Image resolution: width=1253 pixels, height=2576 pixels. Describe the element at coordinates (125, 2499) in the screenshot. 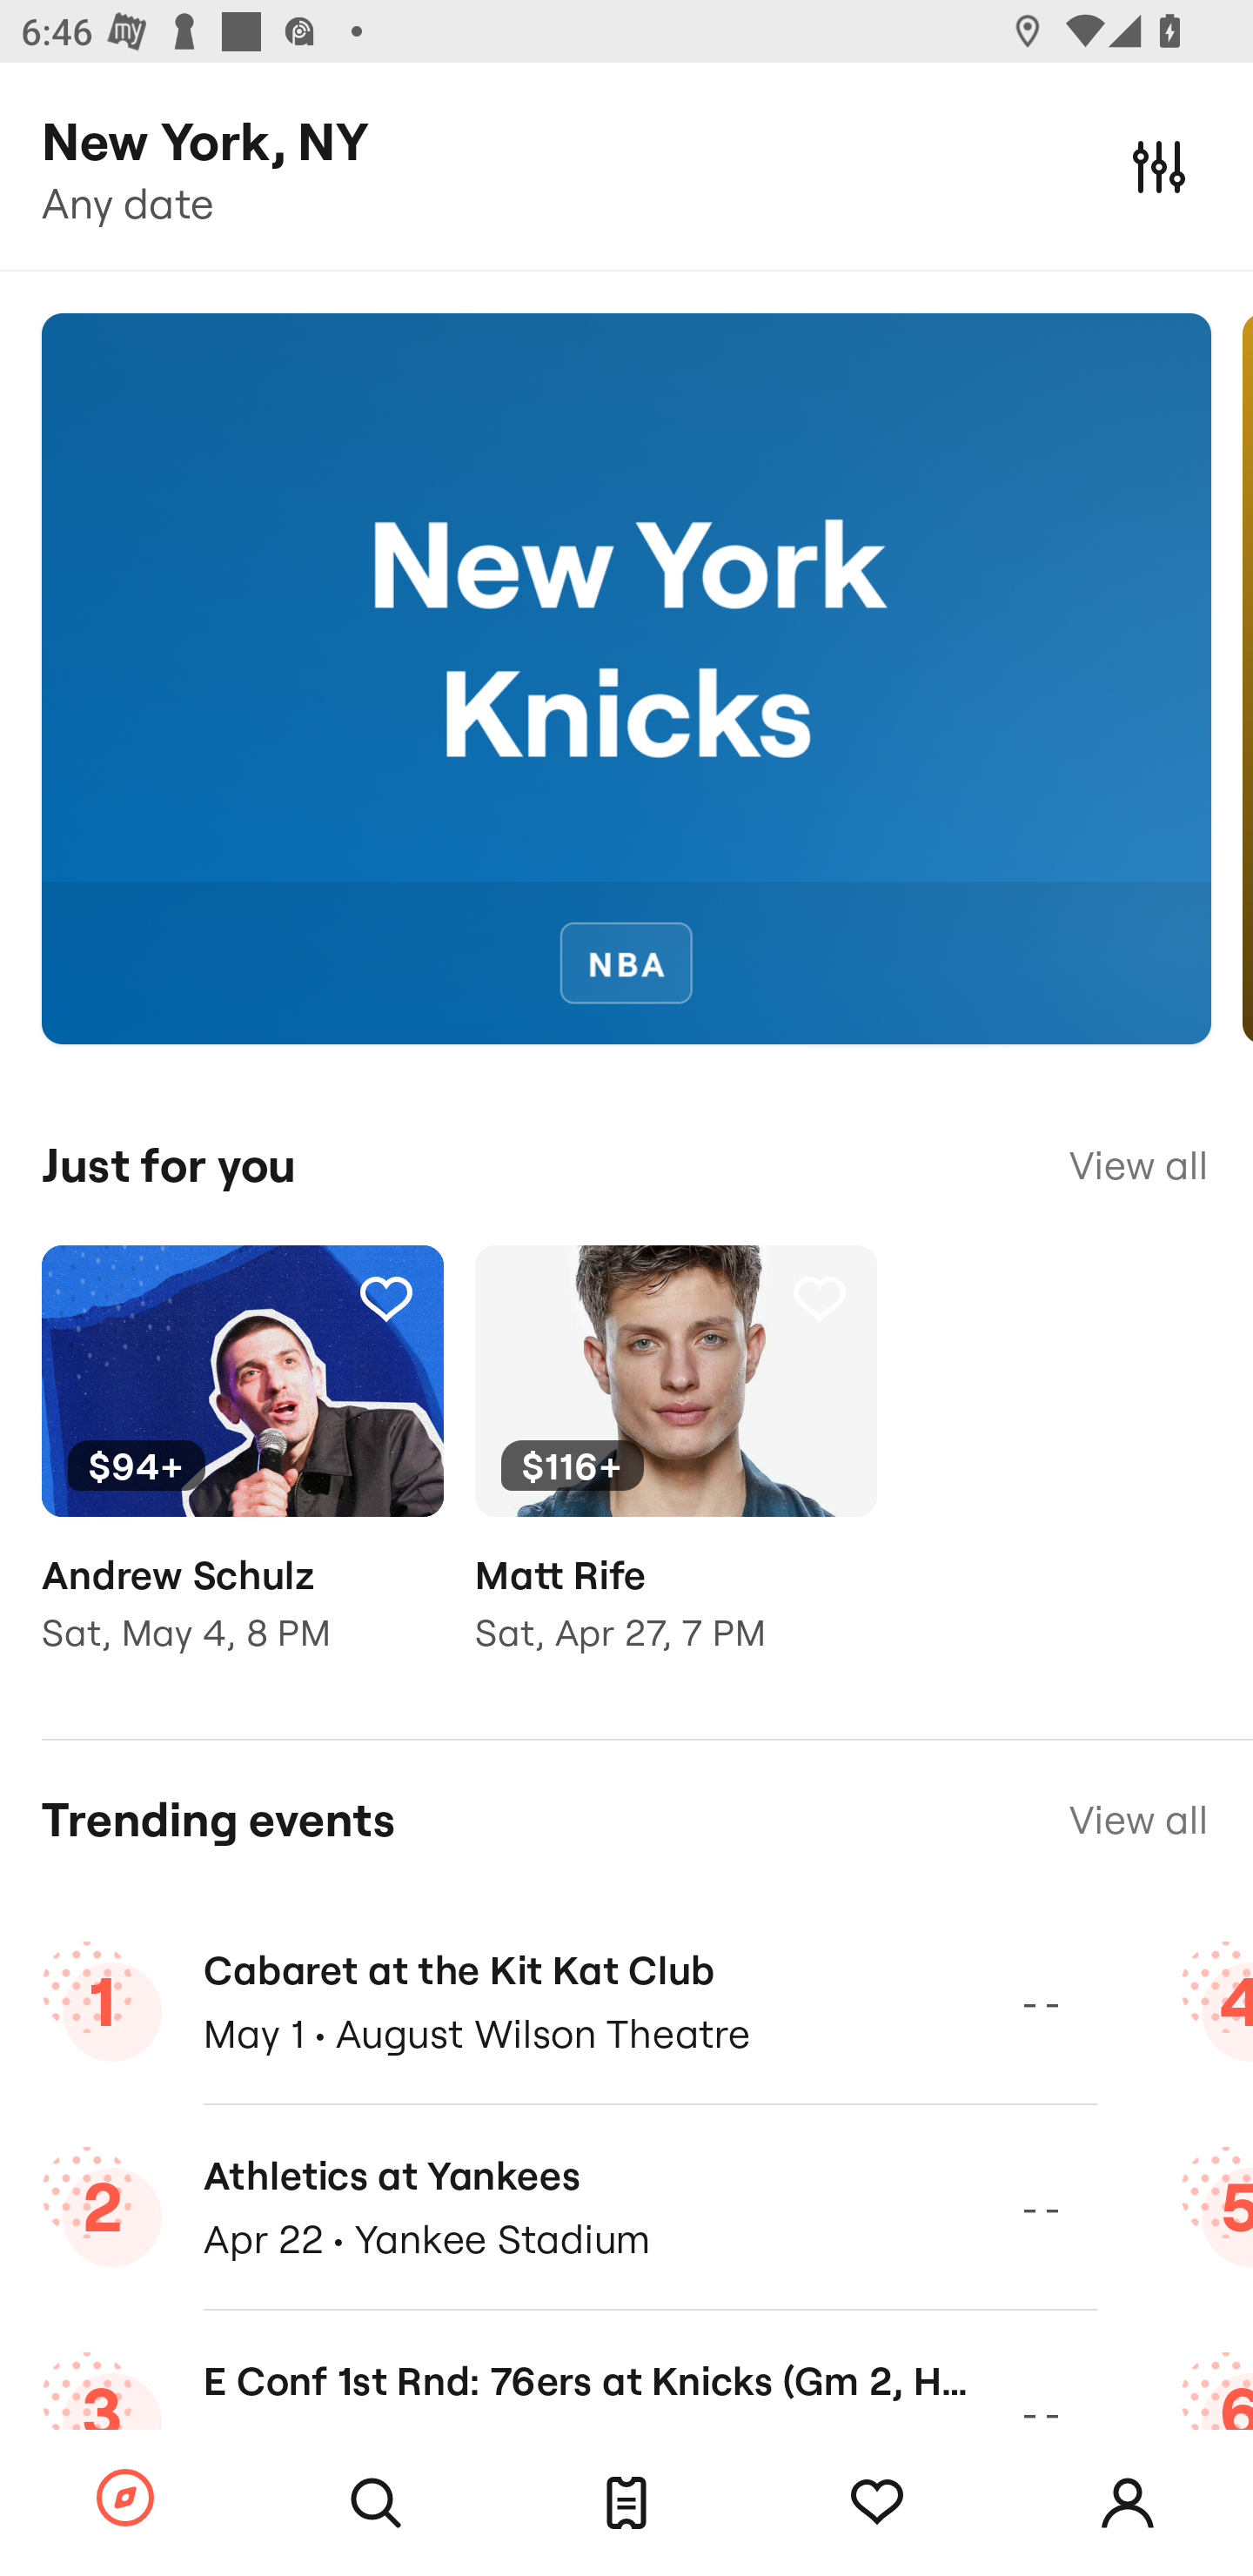

I see `Browse` at that location.